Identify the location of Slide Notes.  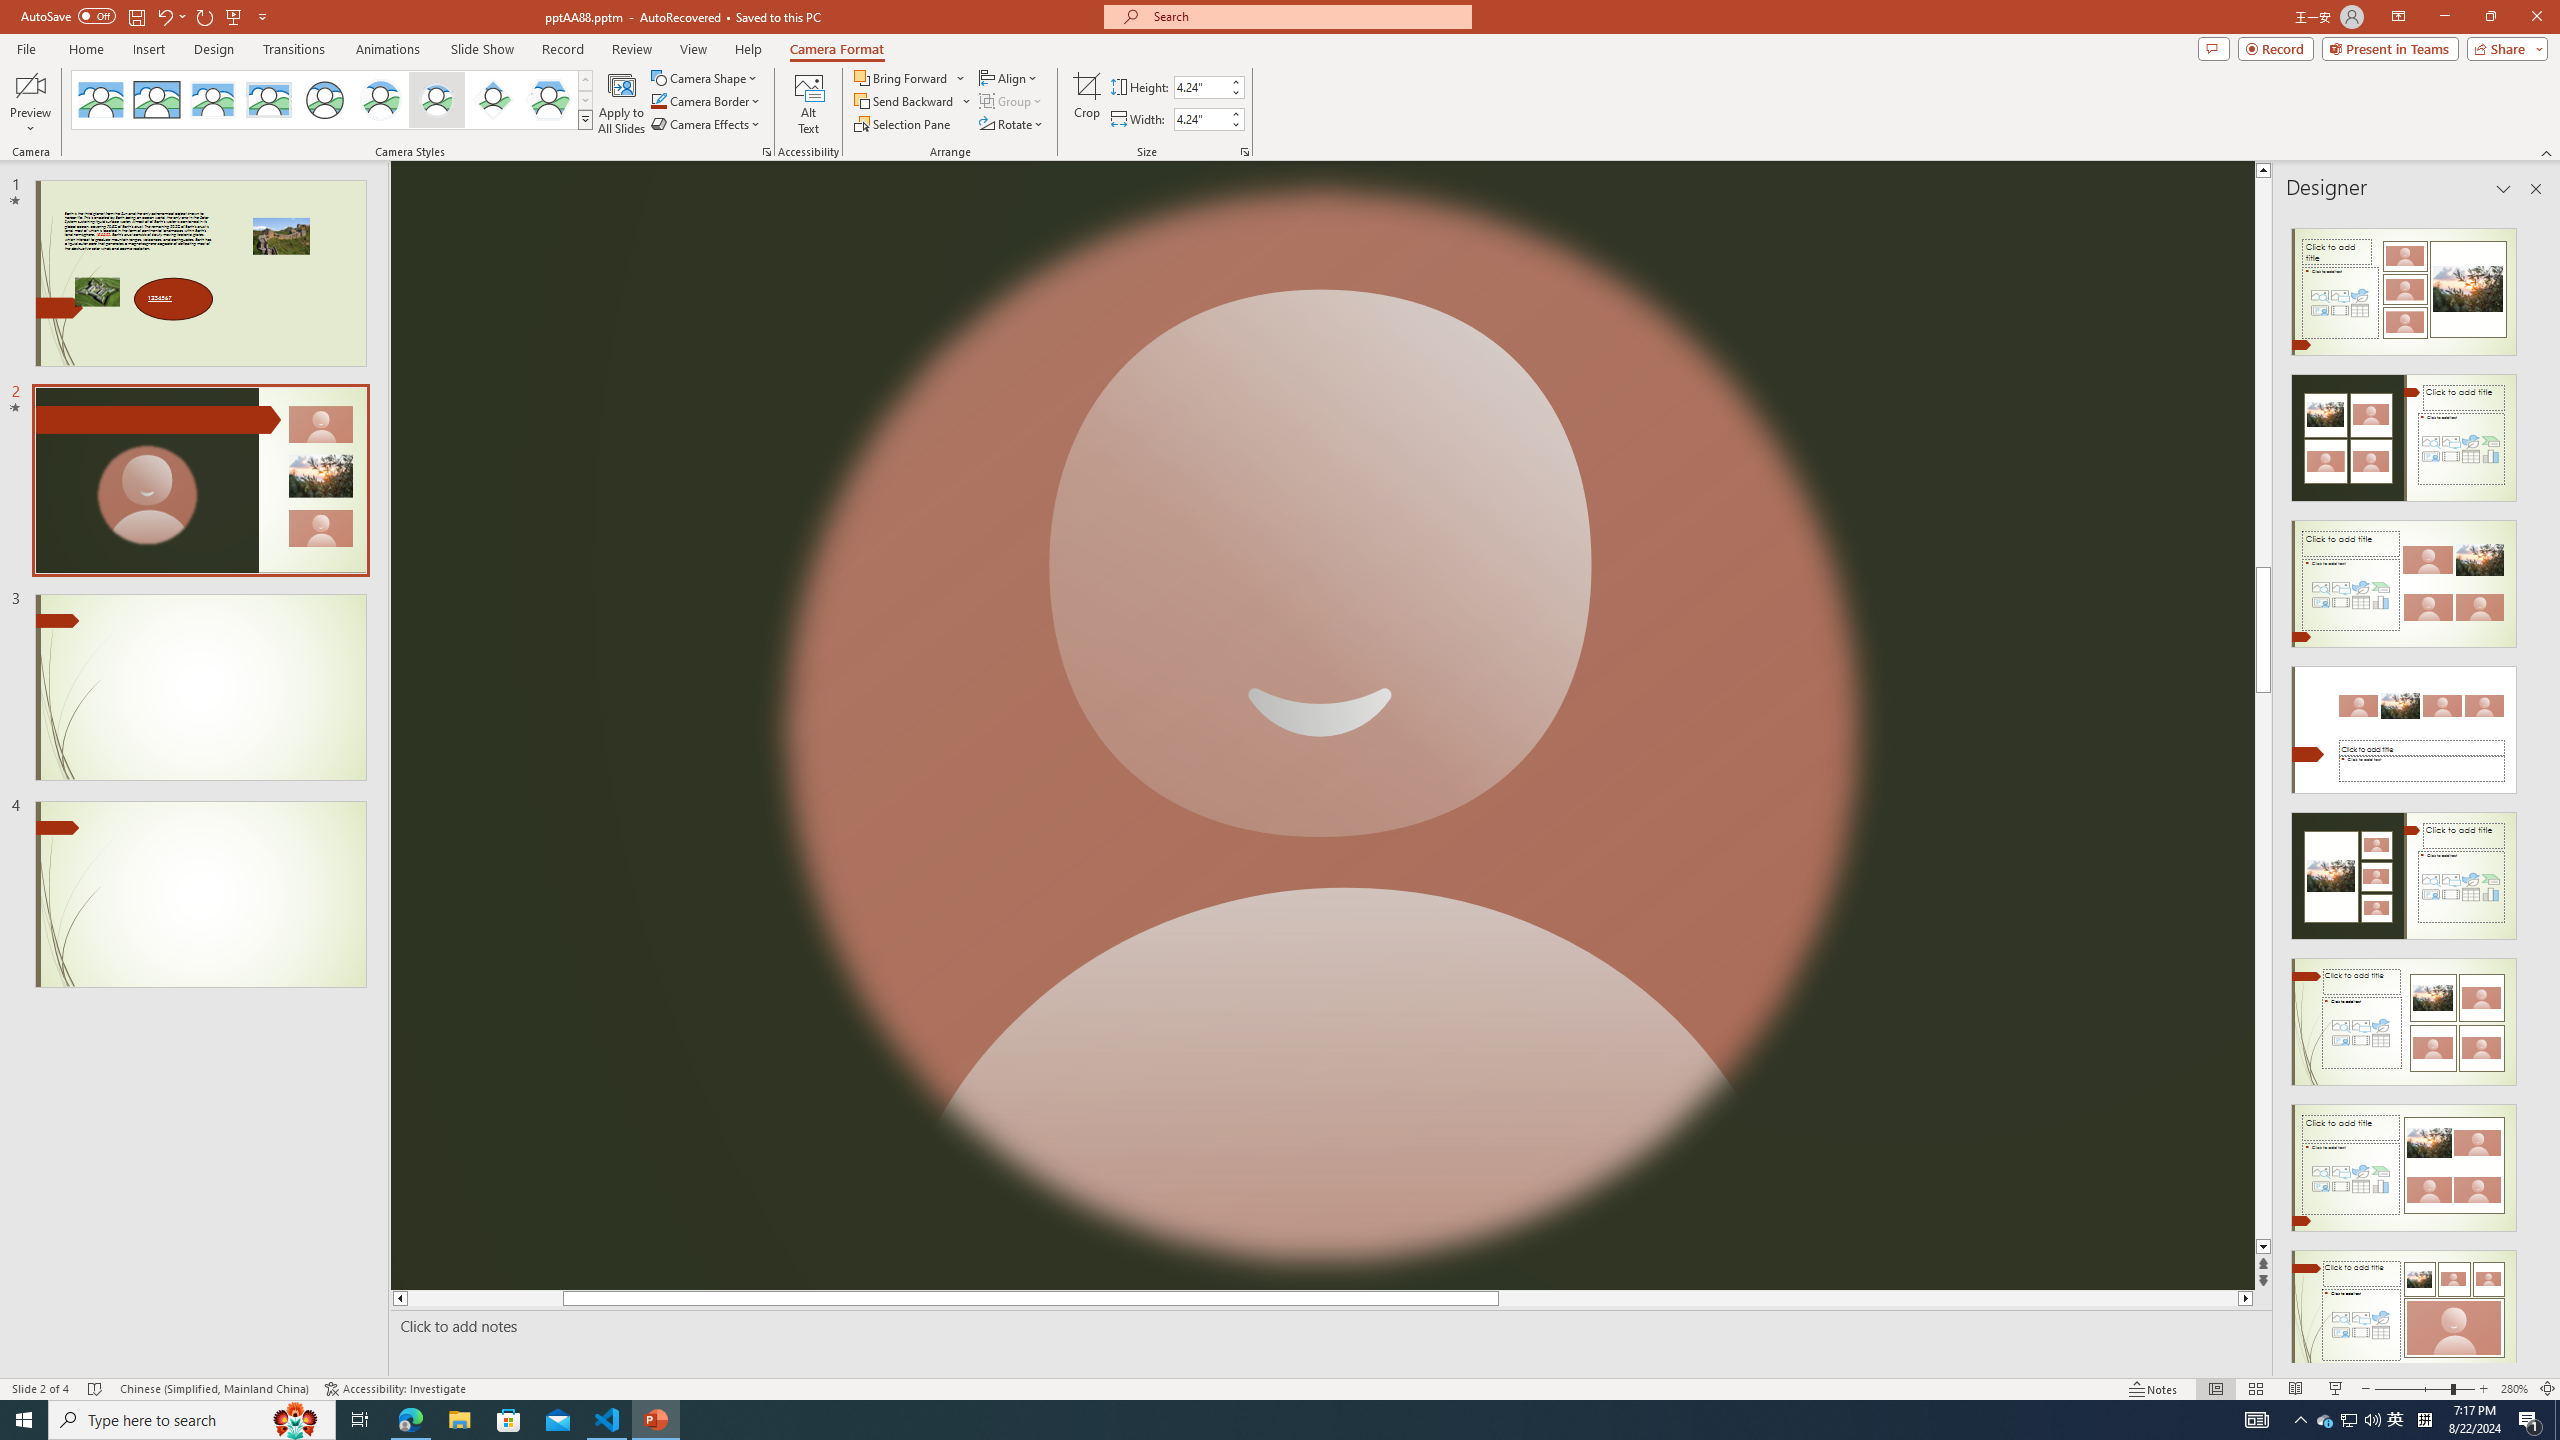
(1327, 1326).